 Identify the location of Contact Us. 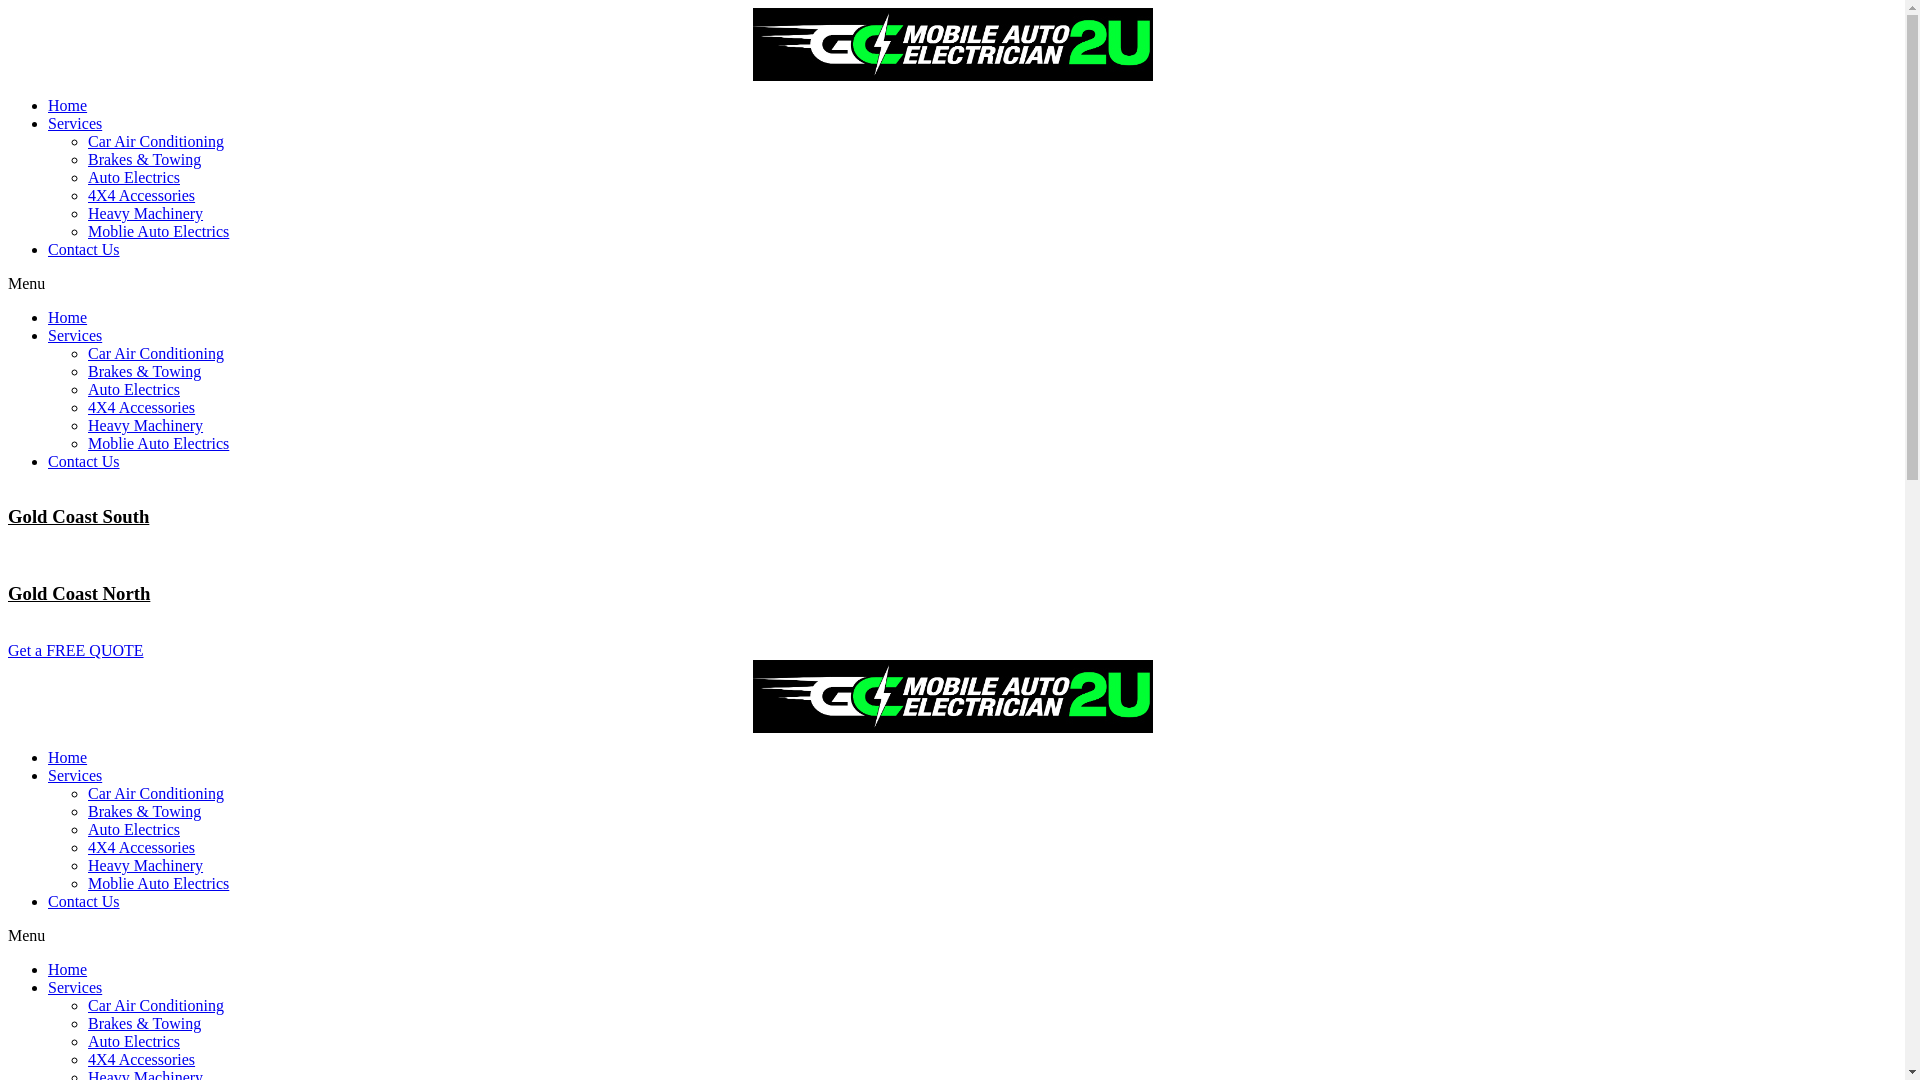
(84, 902).